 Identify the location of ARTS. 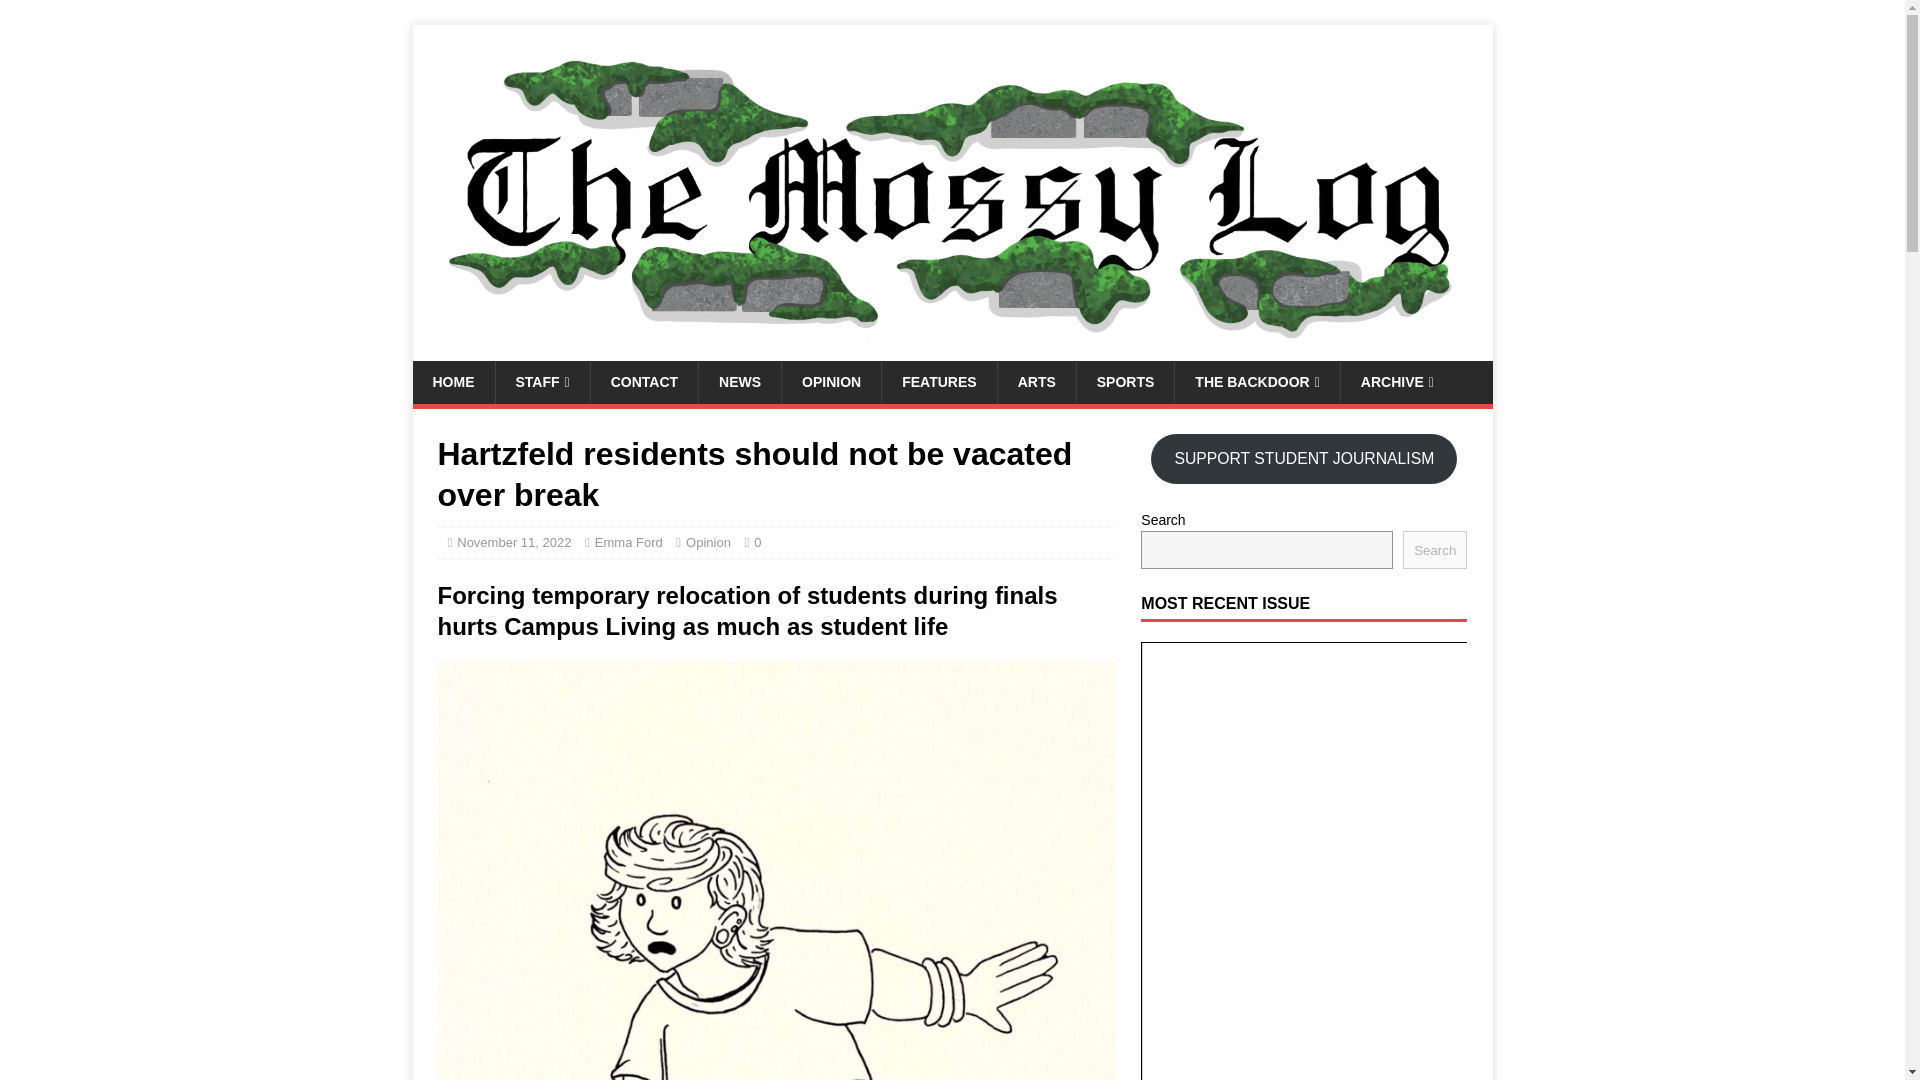
(1036, 381).